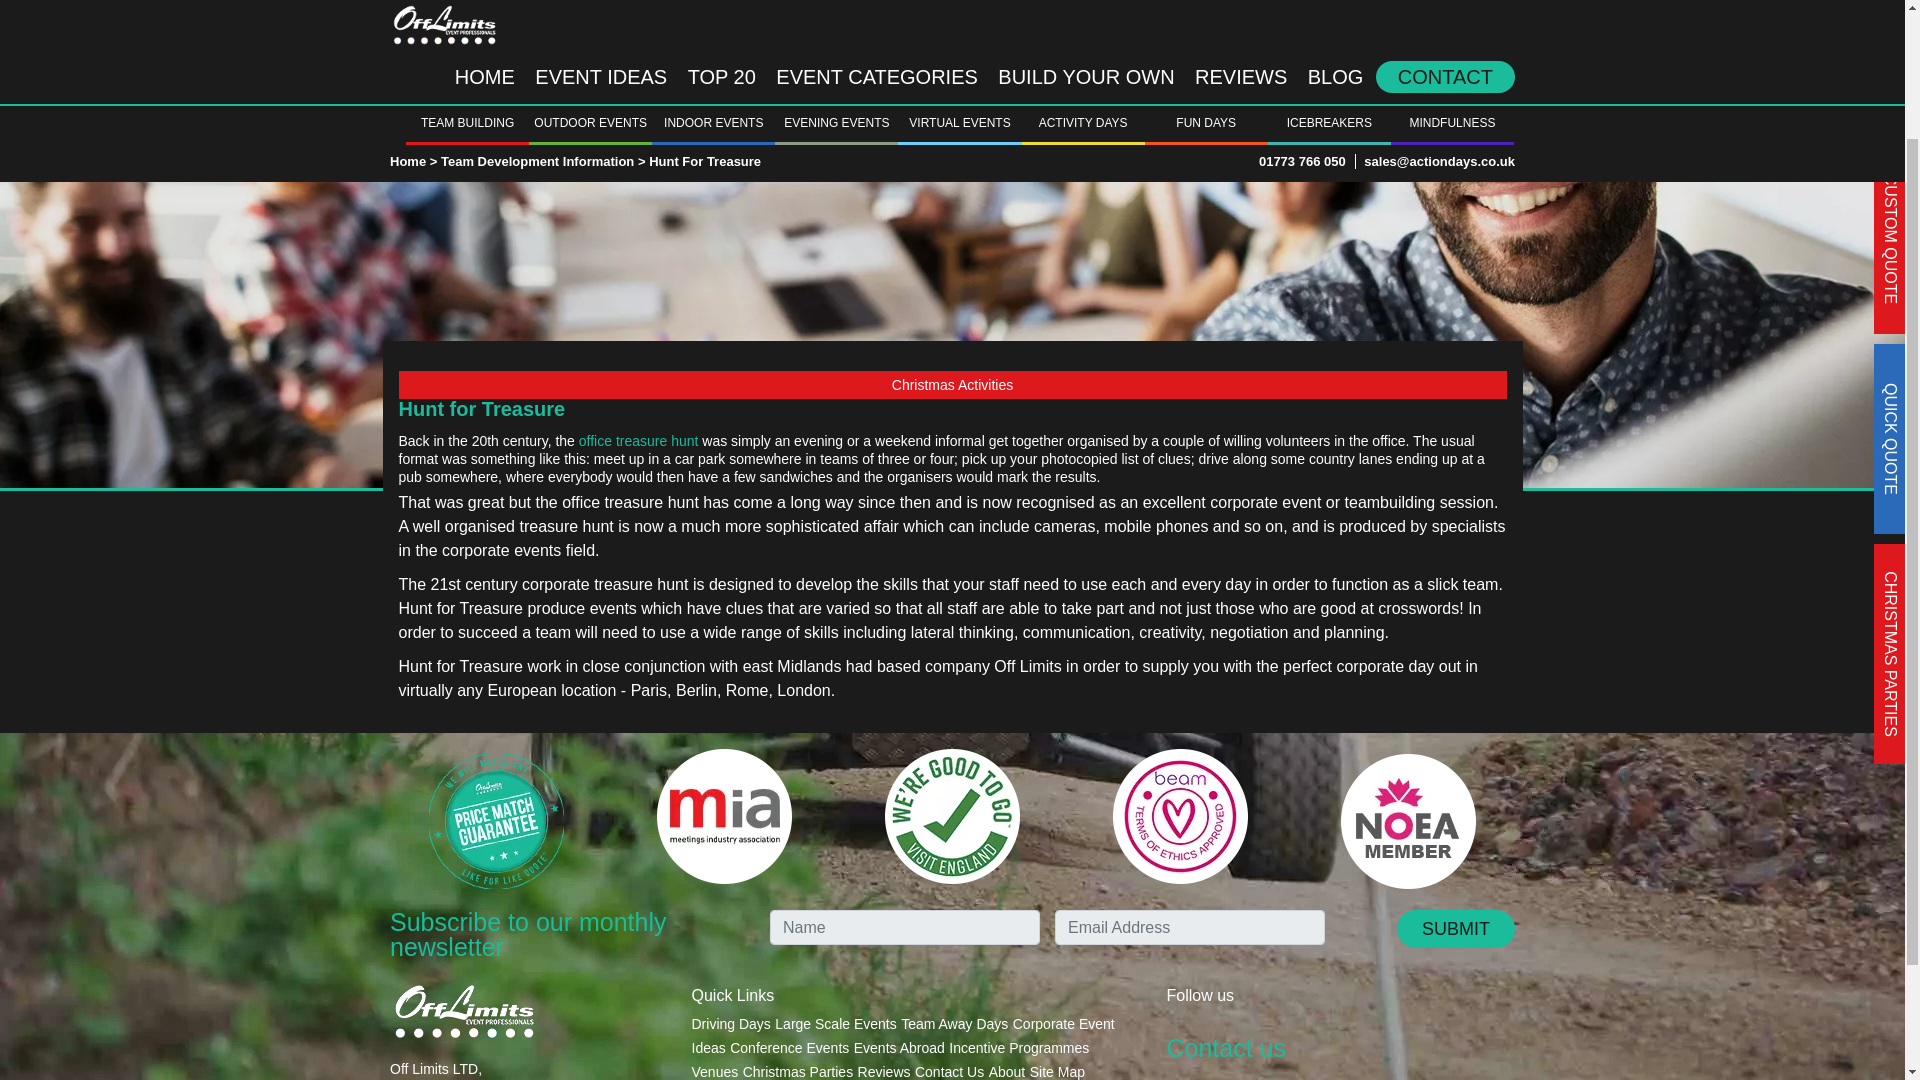  What do you see at coordinates (951, 384) in the screenshot?
I see `Christmas Activities` at bounding box center [951, 384].